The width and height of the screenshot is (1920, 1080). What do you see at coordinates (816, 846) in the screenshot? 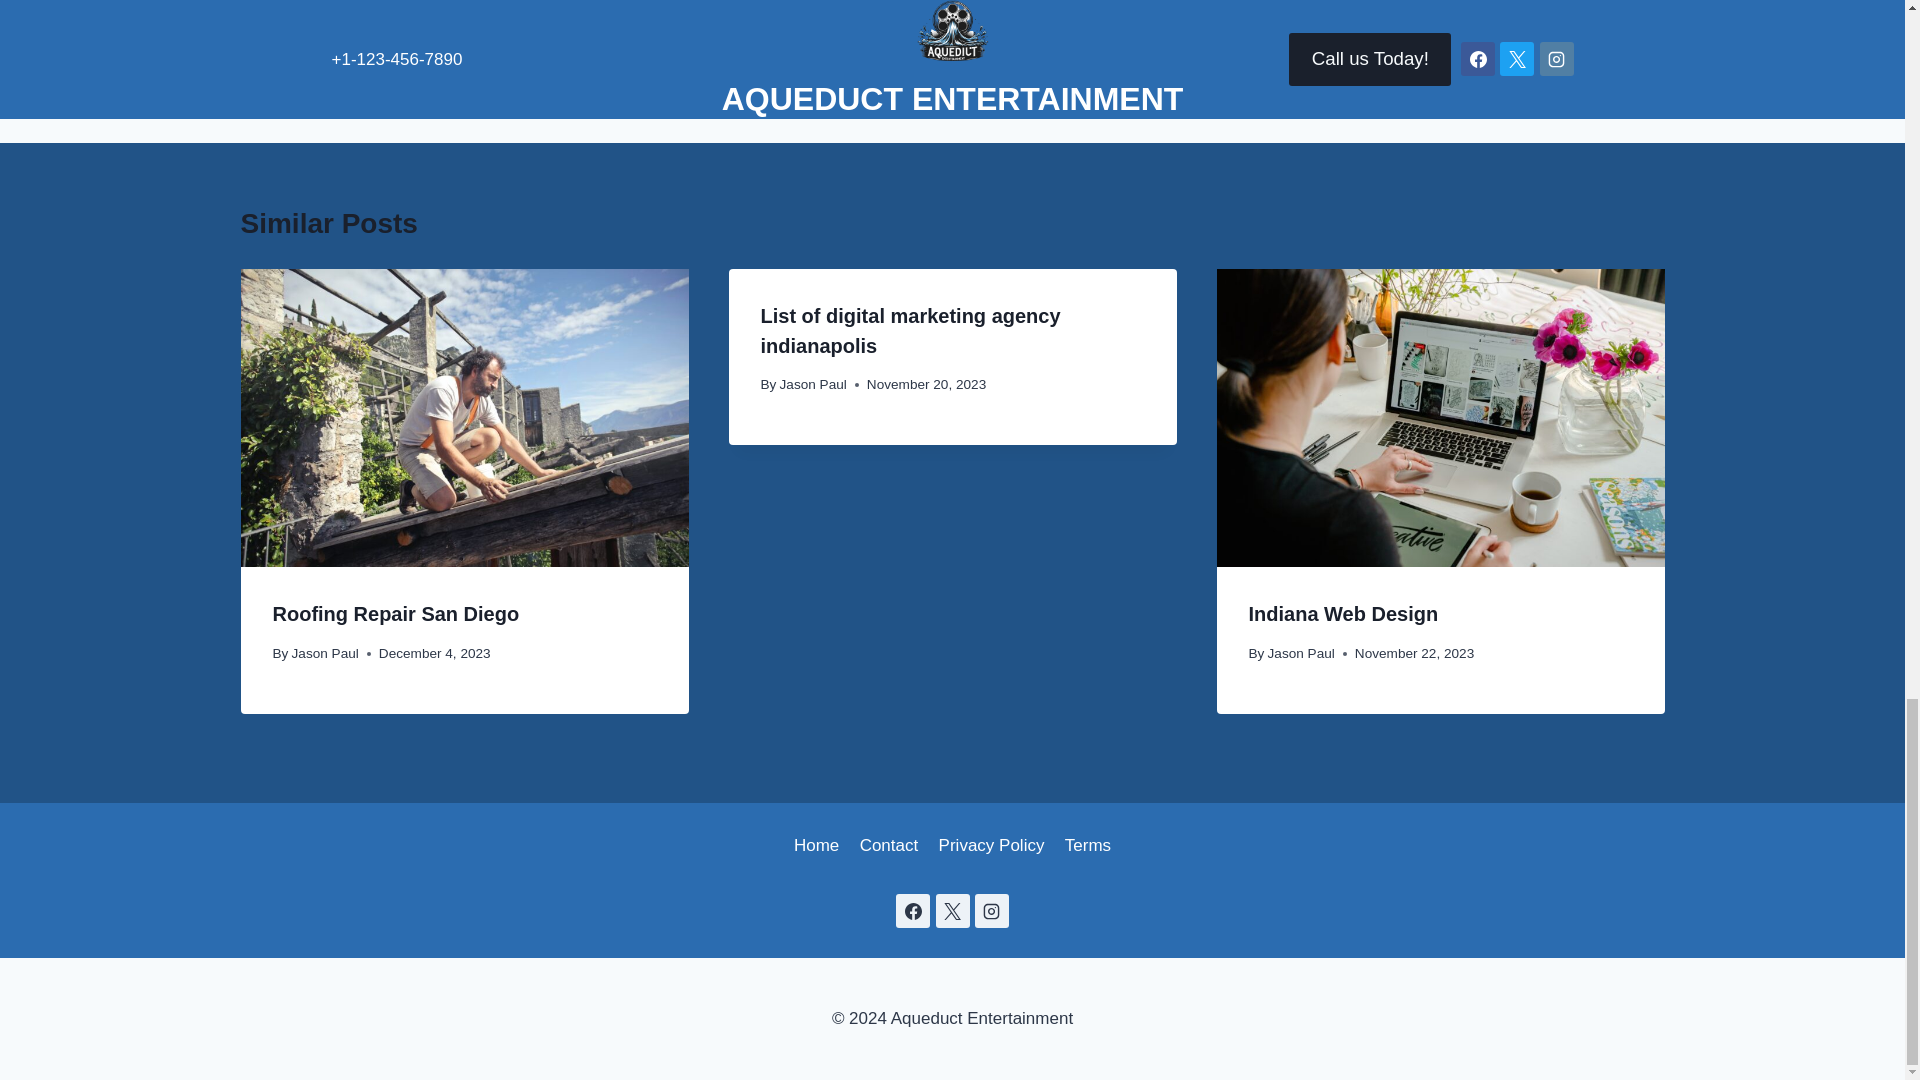
I see `Terms` at bounding box center [816, 846].